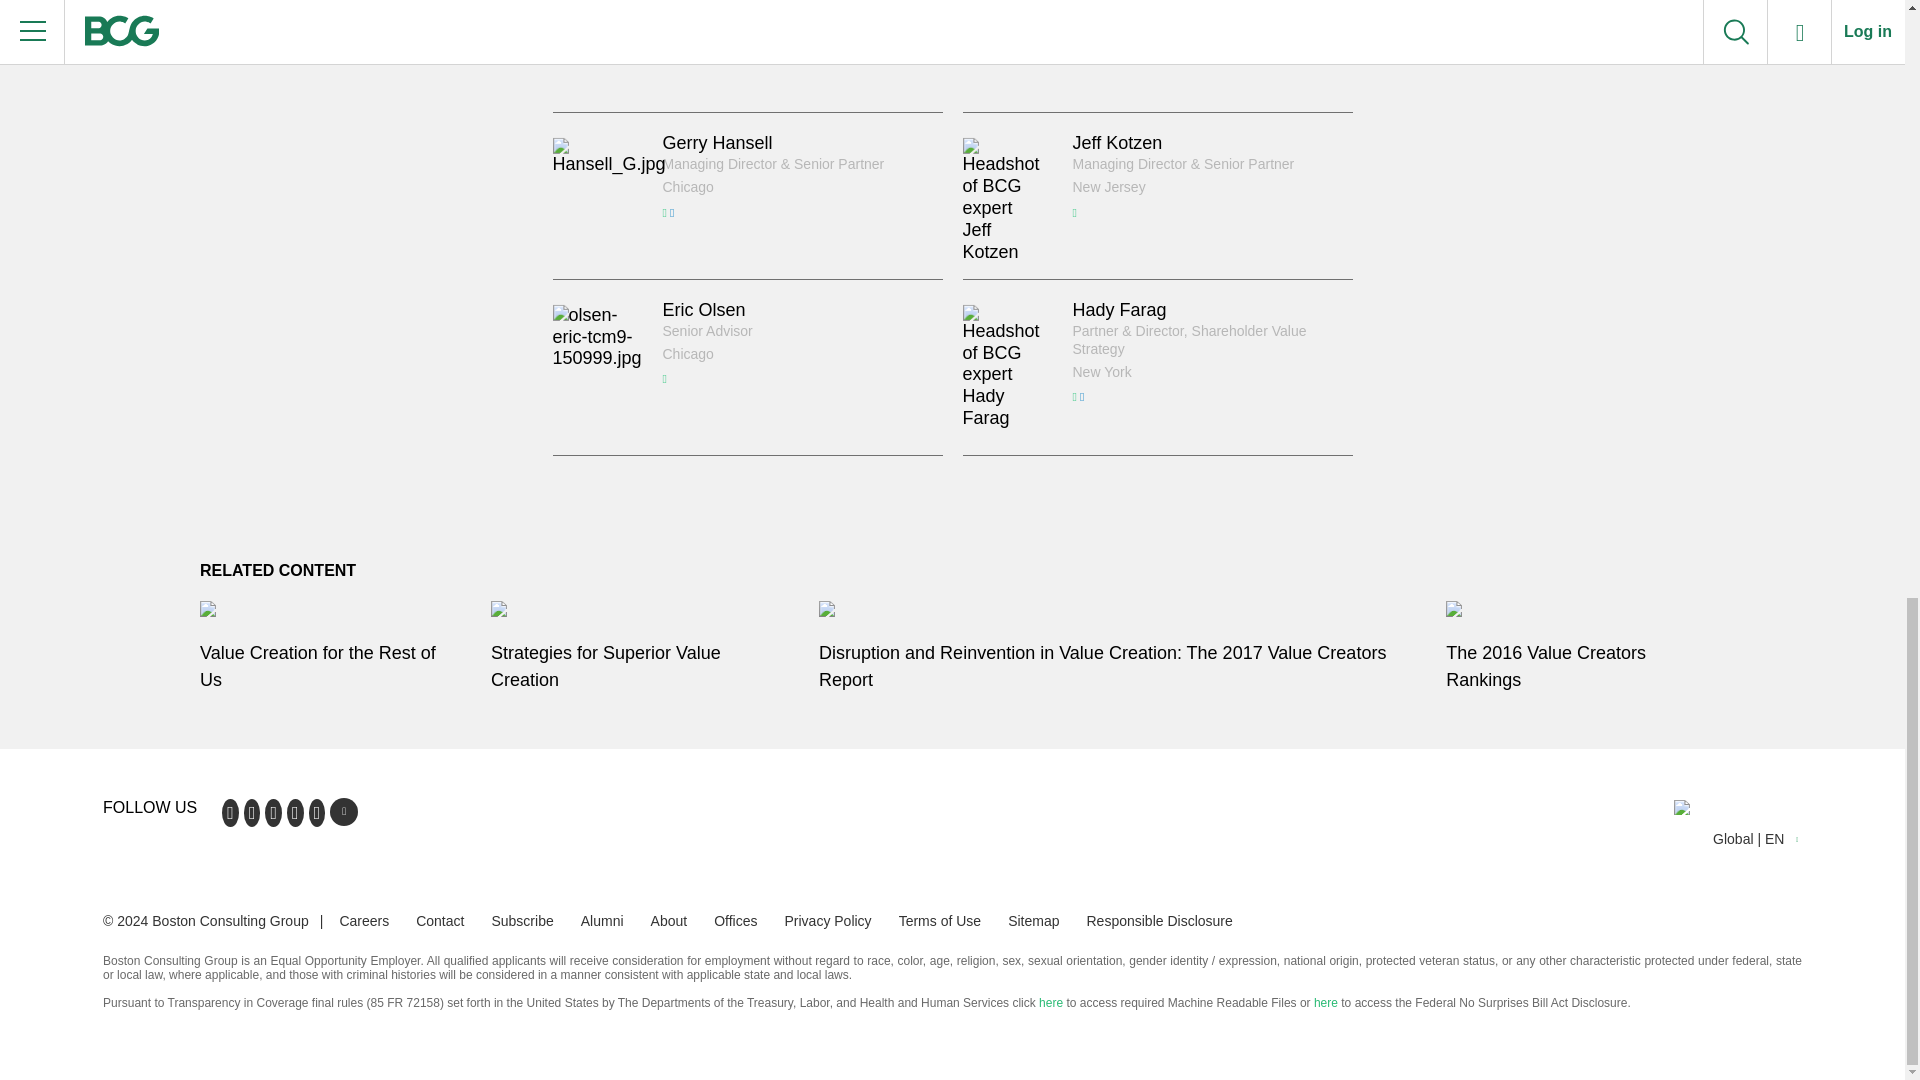  I want to click on Hady Farag, so click(1118, 310).